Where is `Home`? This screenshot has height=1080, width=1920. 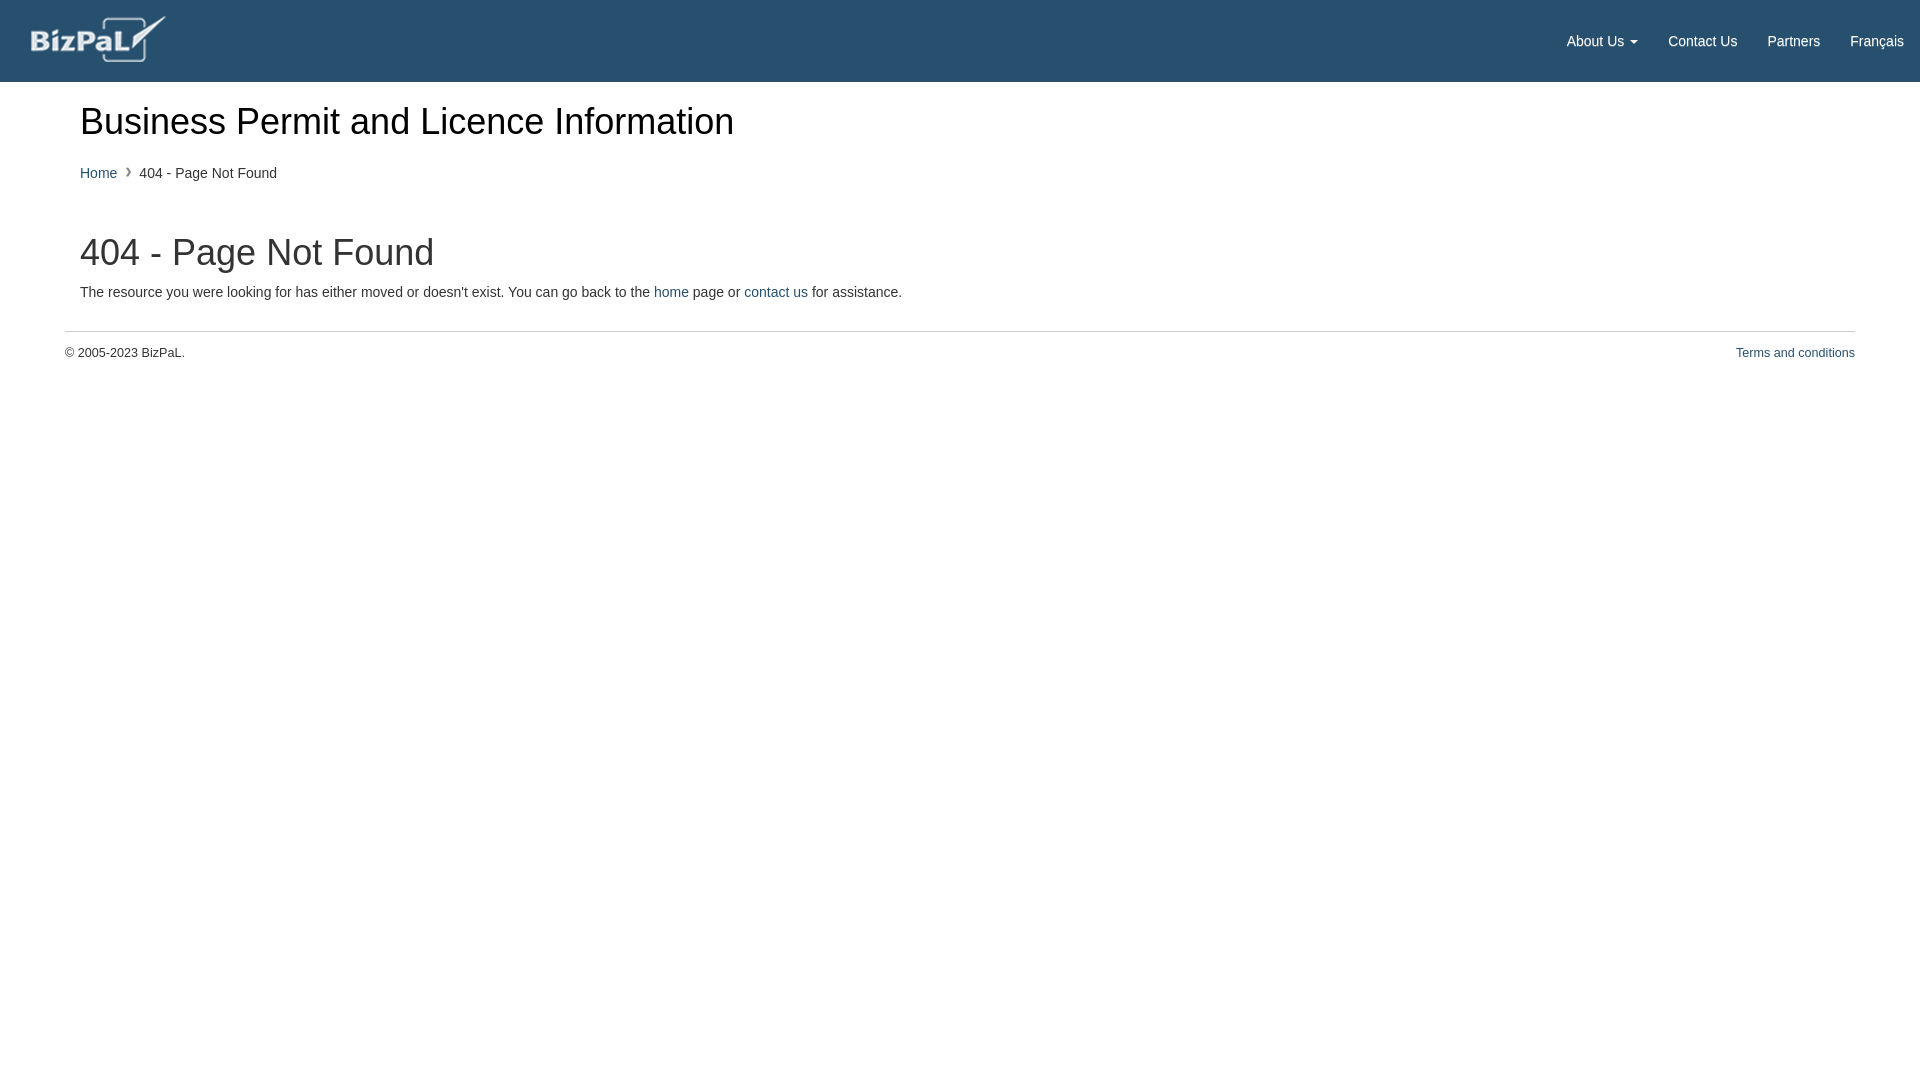
Home is located at coordinates (98, 173).